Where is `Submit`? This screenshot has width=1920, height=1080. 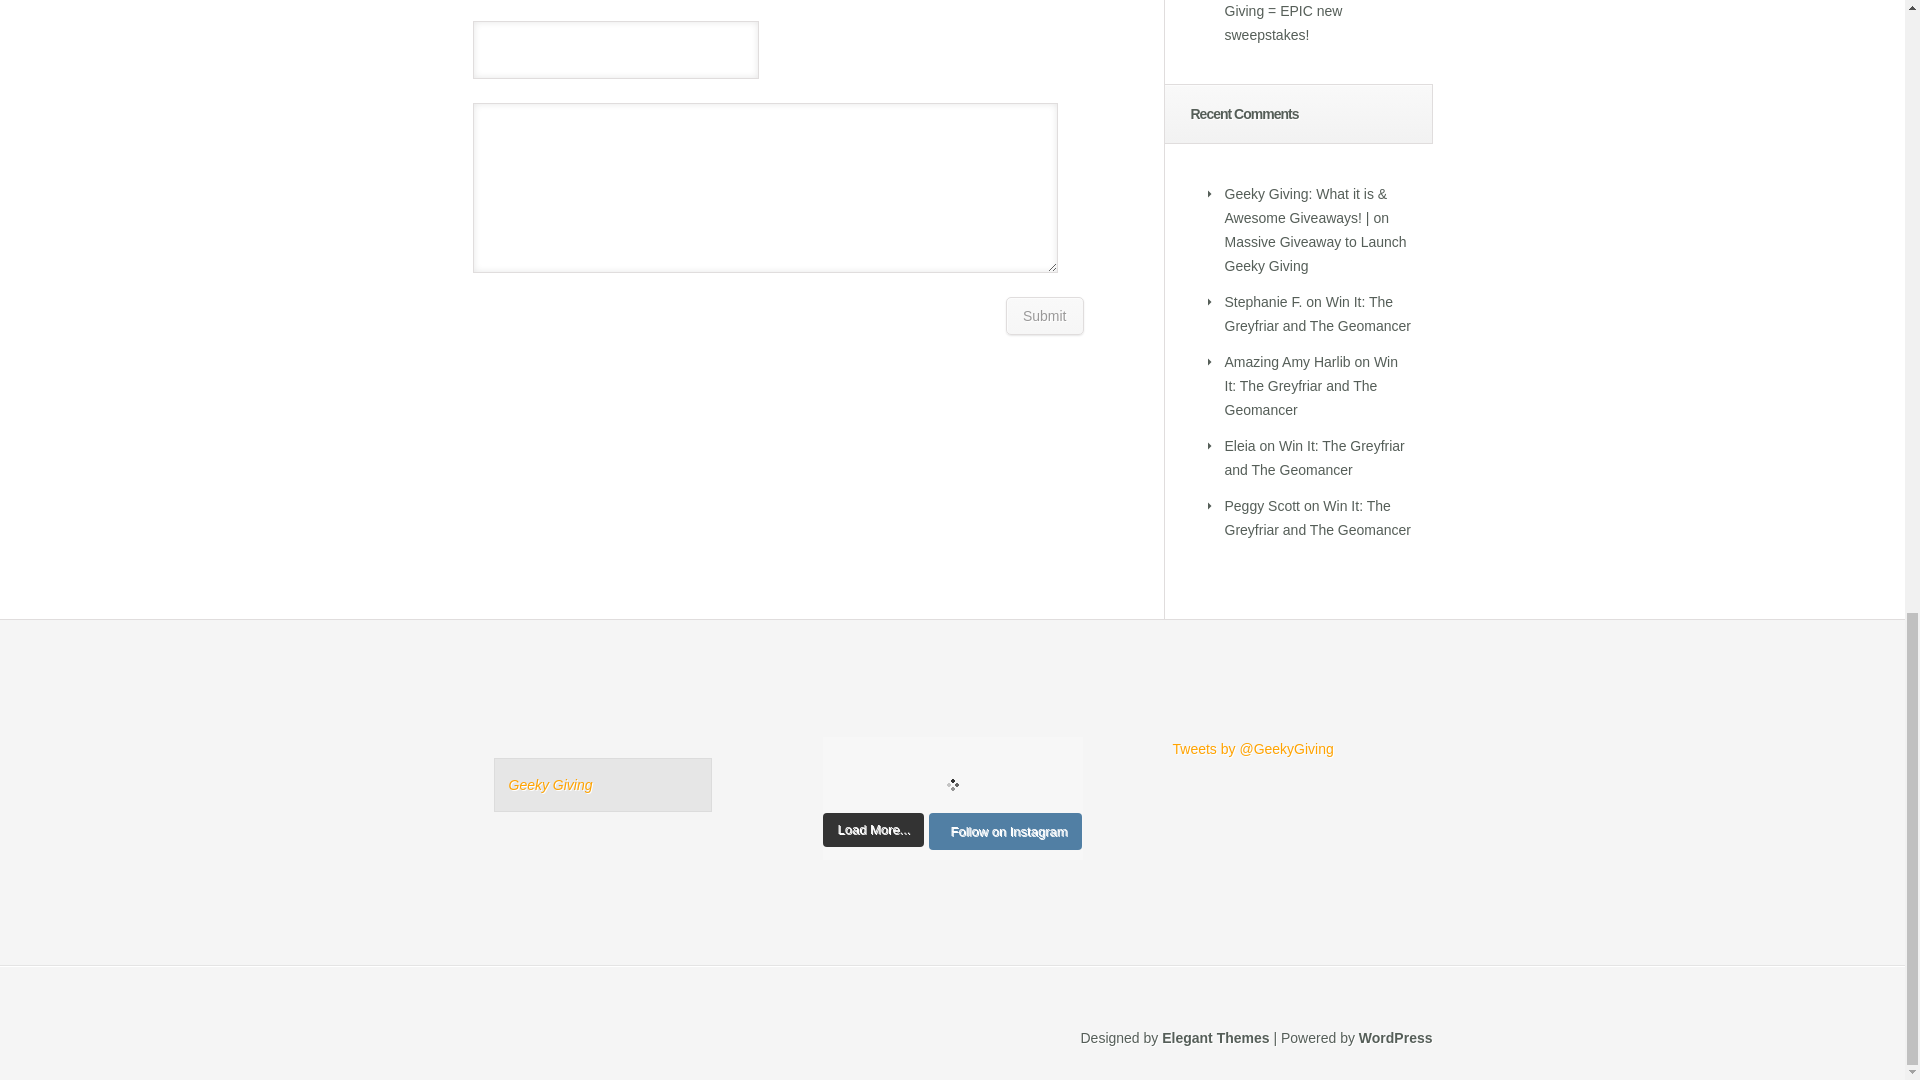
Submit is located at coordinates (1045, 316).